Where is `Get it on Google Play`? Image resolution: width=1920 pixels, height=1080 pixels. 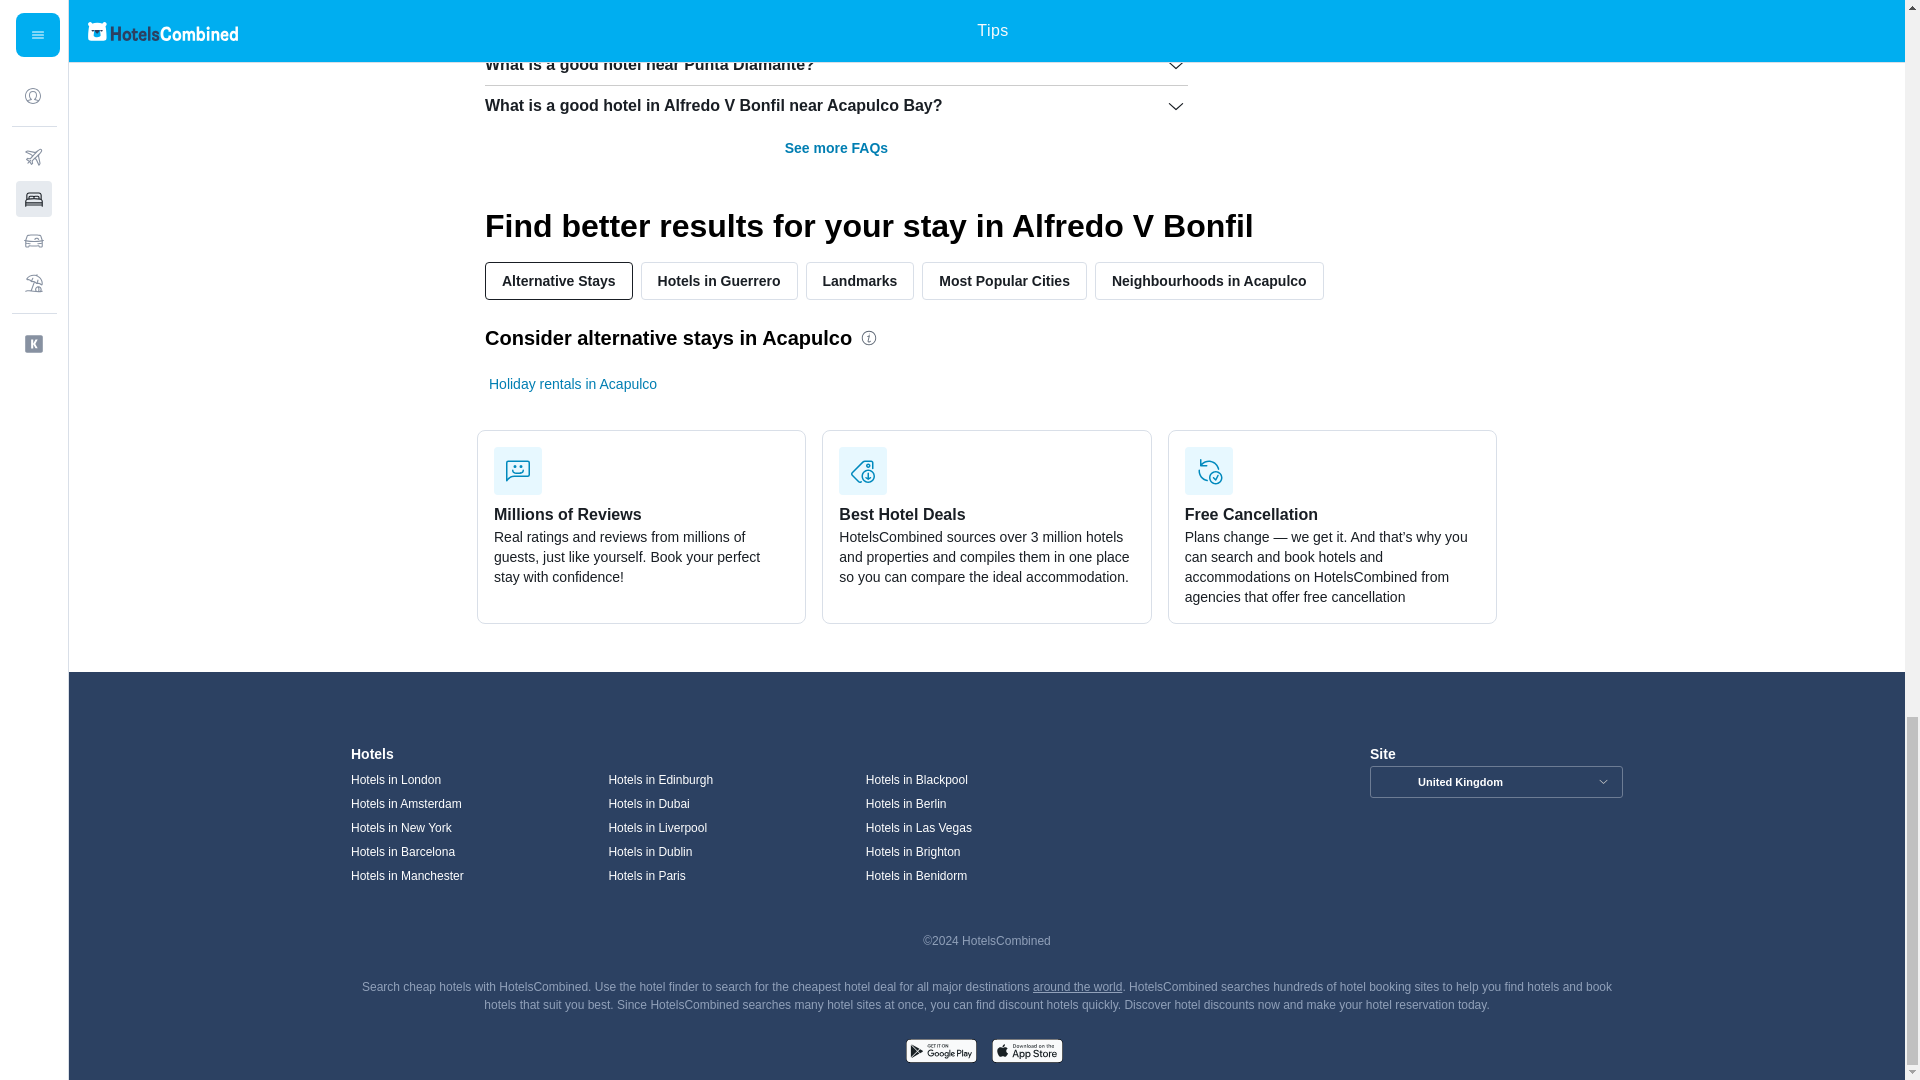 Get it on Google Play is located at coordinates (940, 1053).